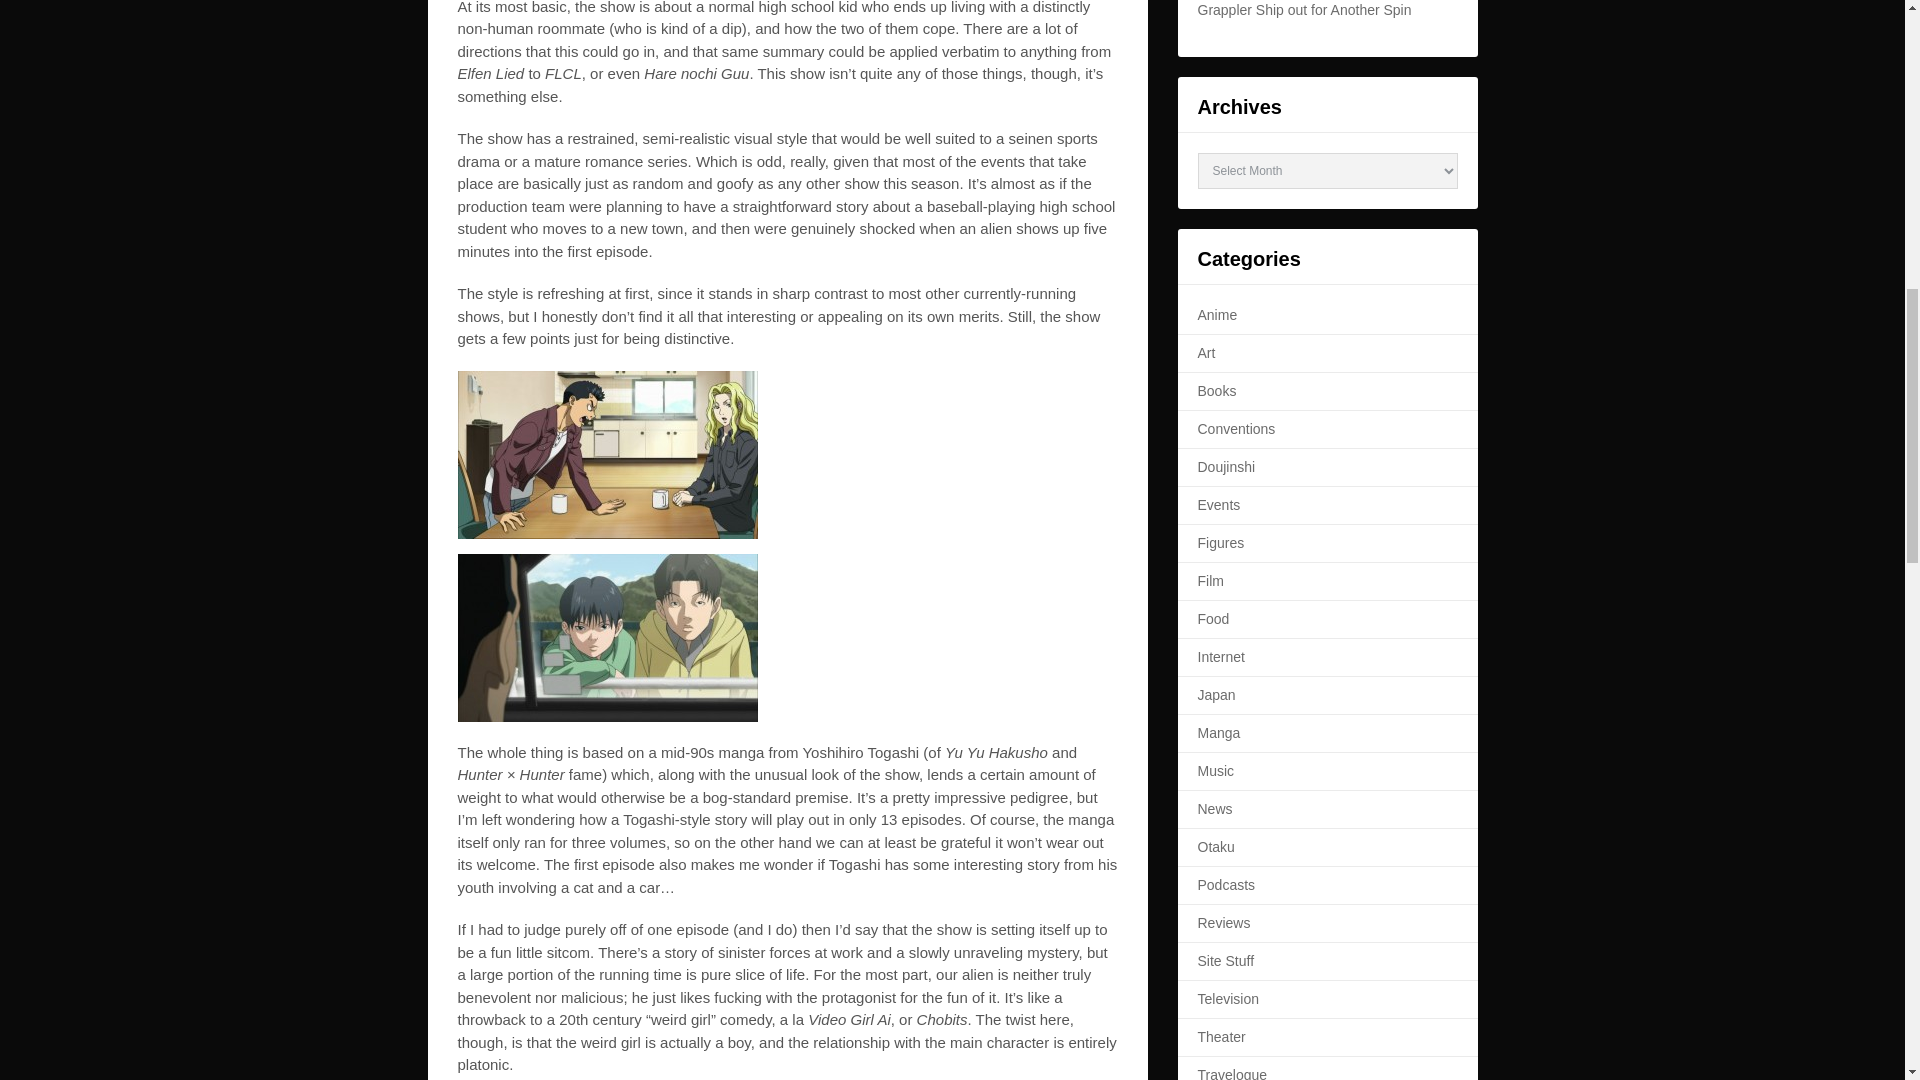  I want to click on Manga, so click(1219, 732).